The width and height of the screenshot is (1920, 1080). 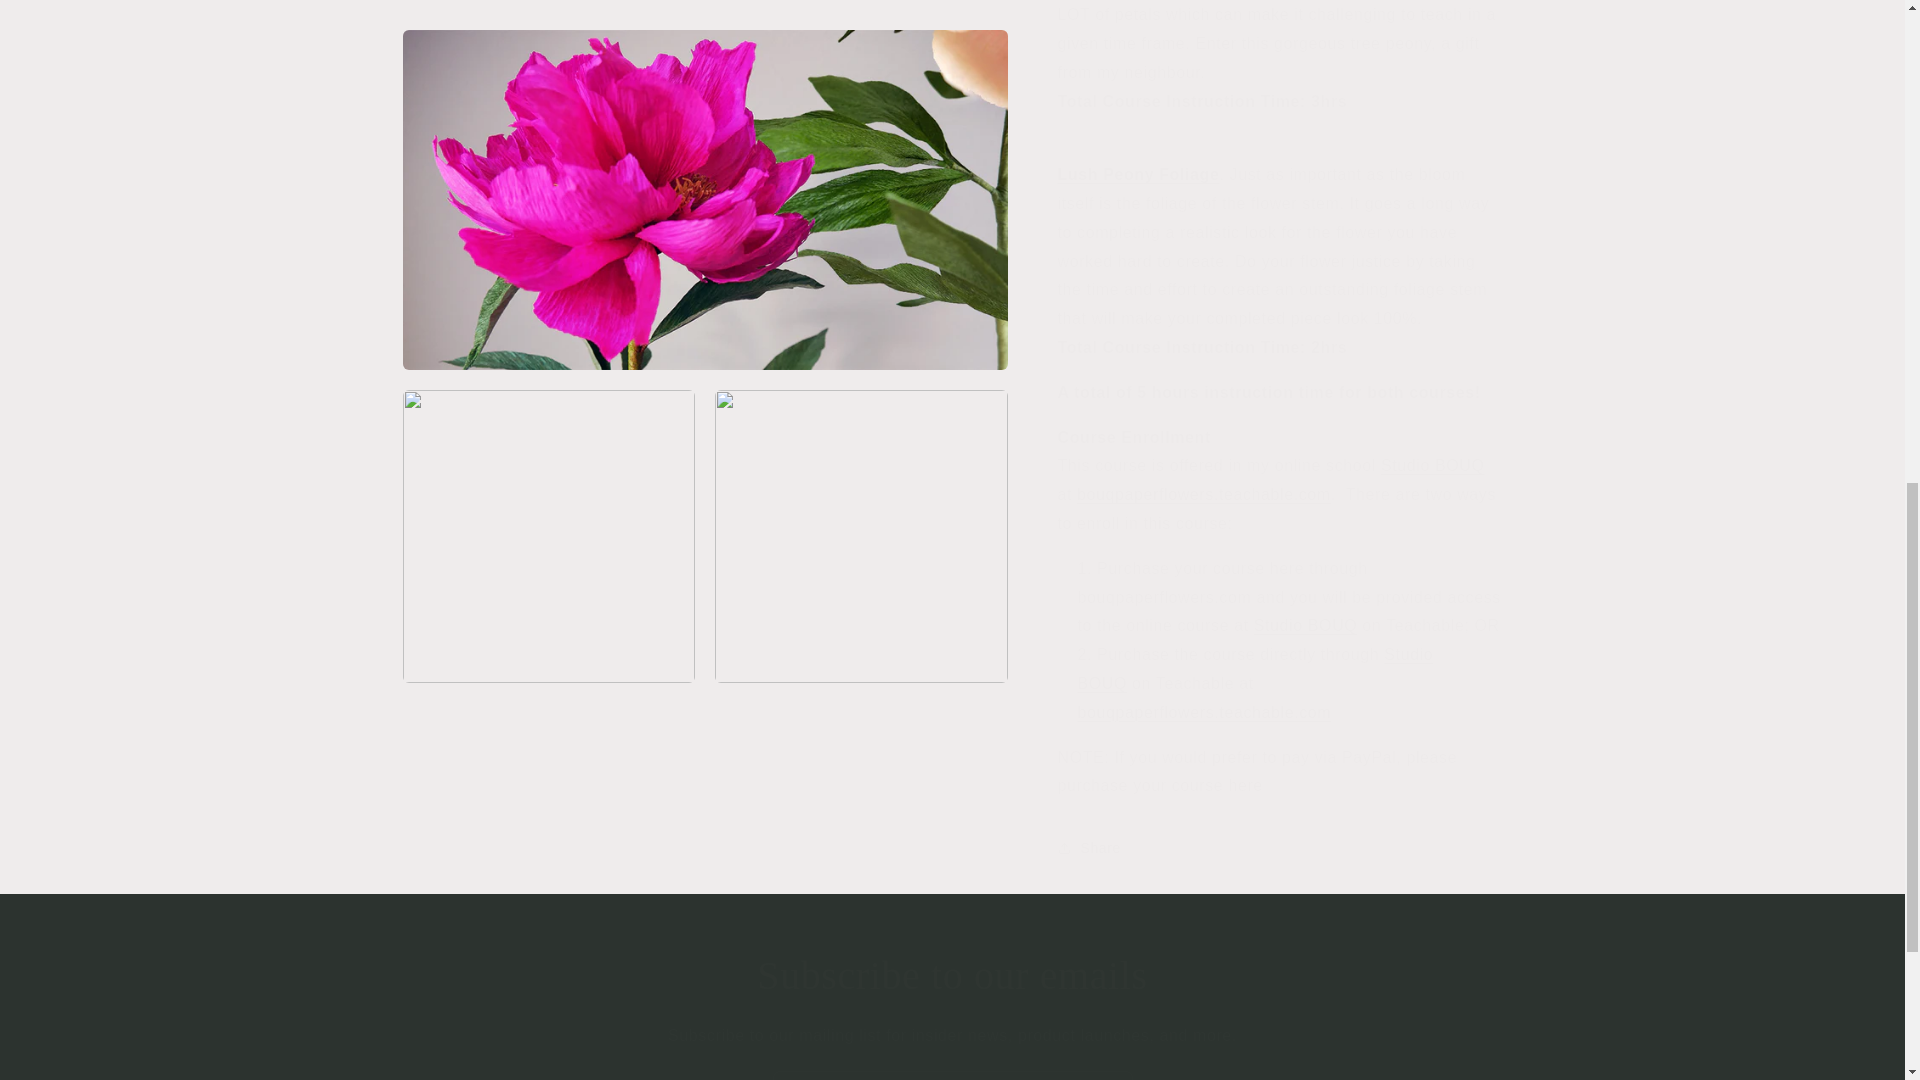 I want to click on Subscribe to our emails, so click(x=952, y=976).